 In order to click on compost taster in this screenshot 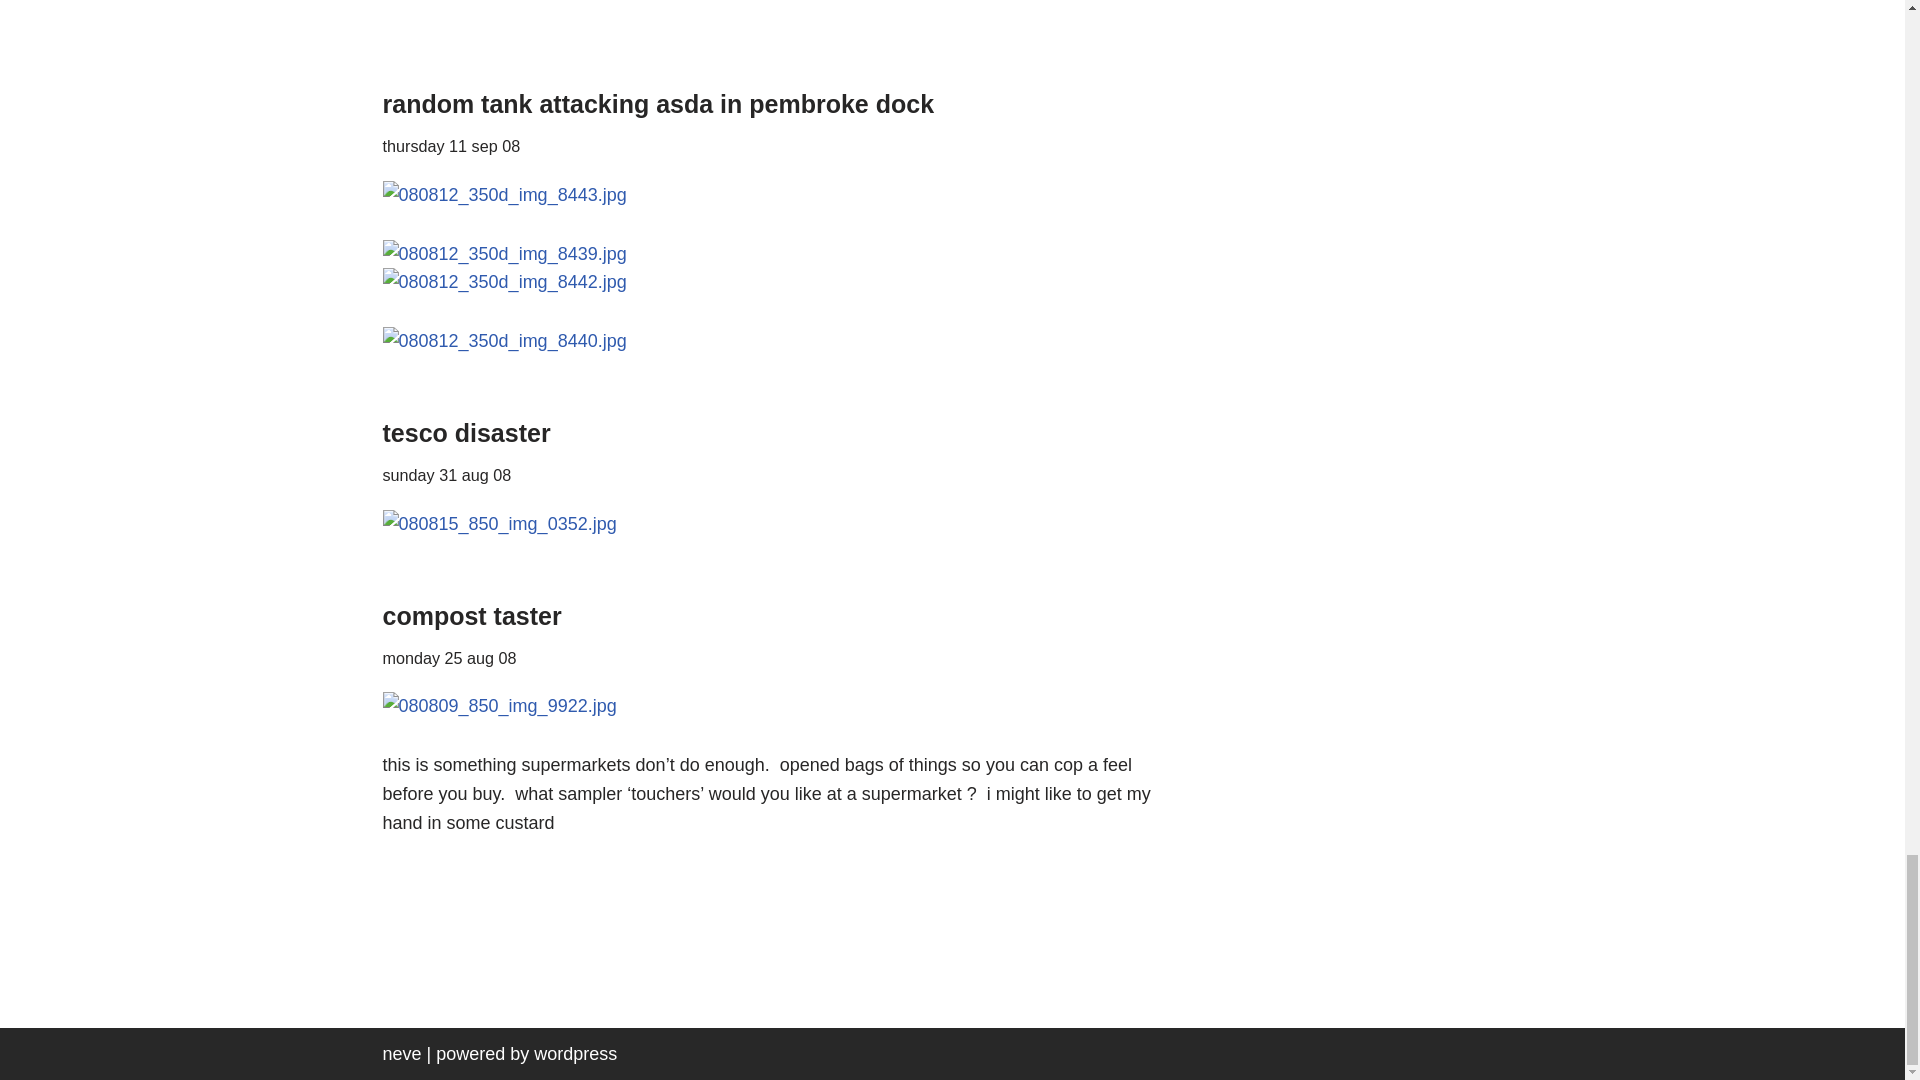, I will do `click(471, 615)`.